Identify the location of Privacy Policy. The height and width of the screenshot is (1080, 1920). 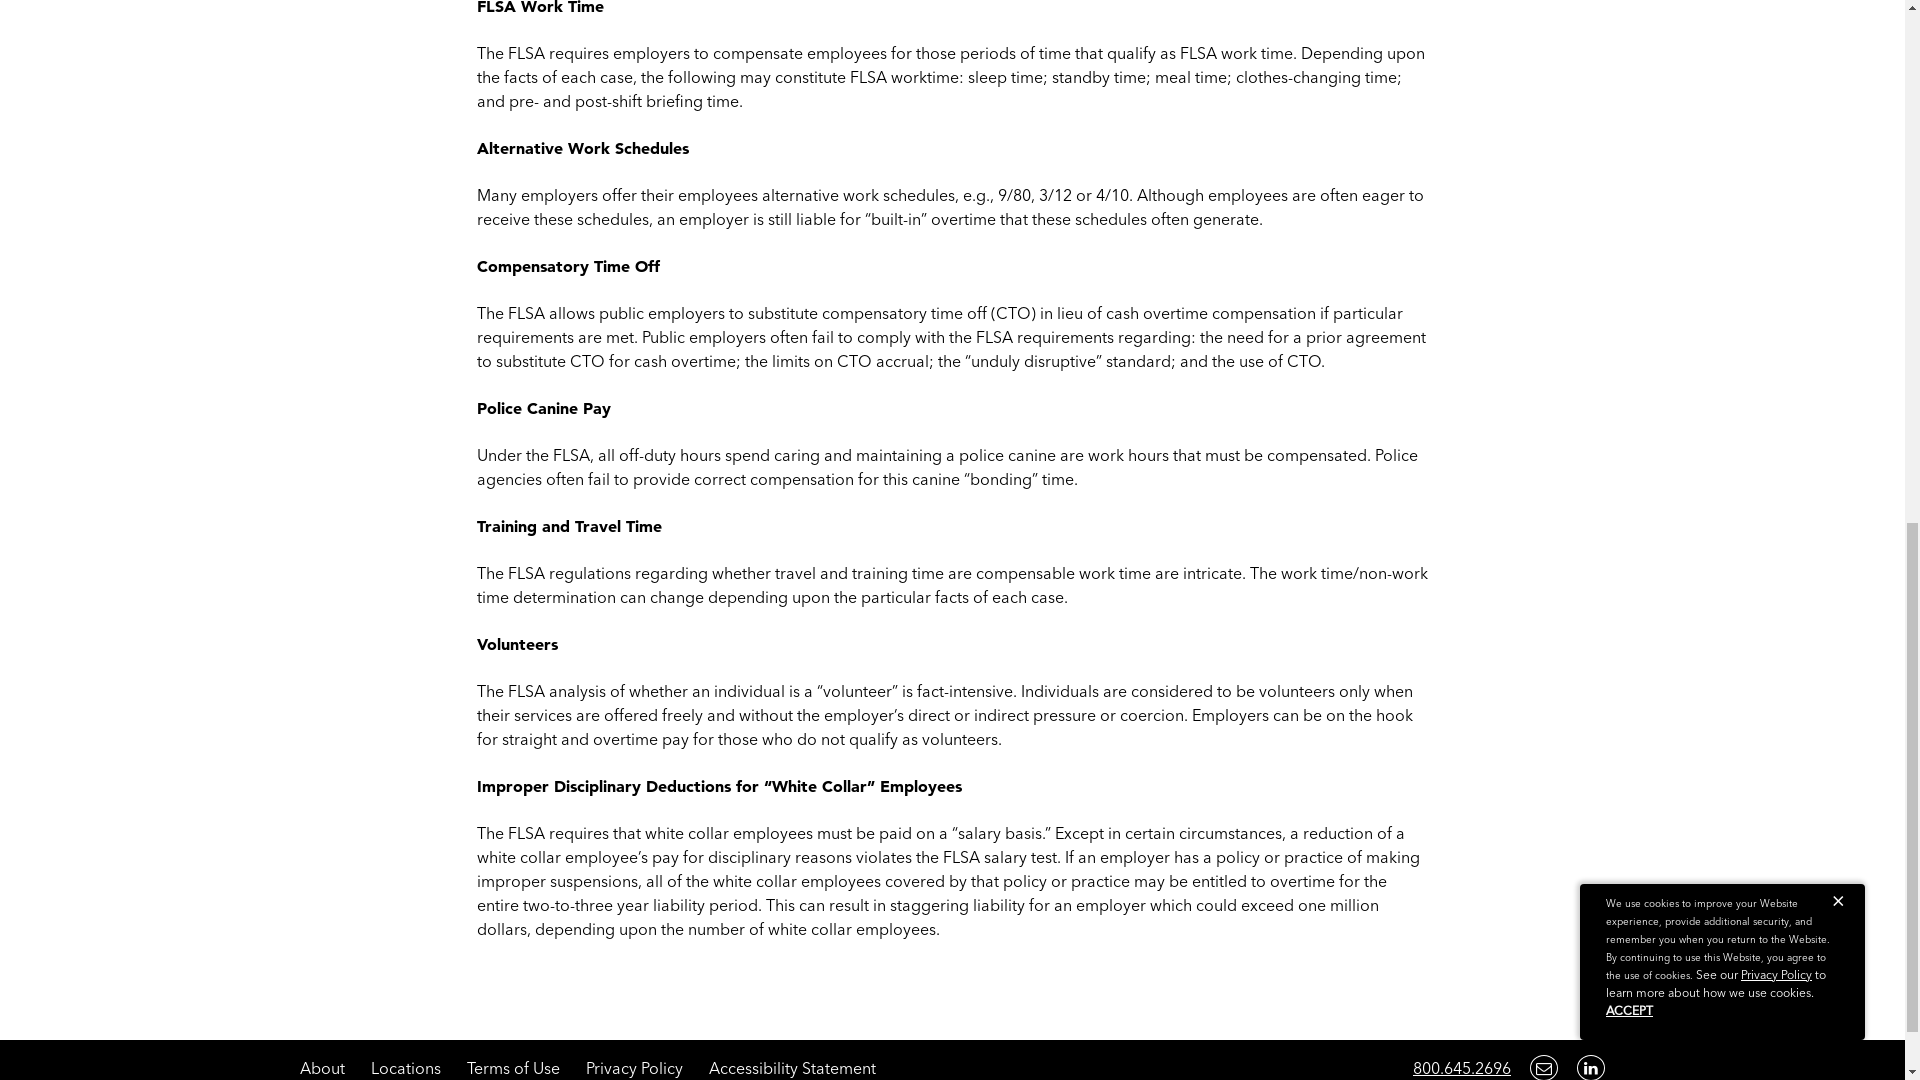
(634, 1068).